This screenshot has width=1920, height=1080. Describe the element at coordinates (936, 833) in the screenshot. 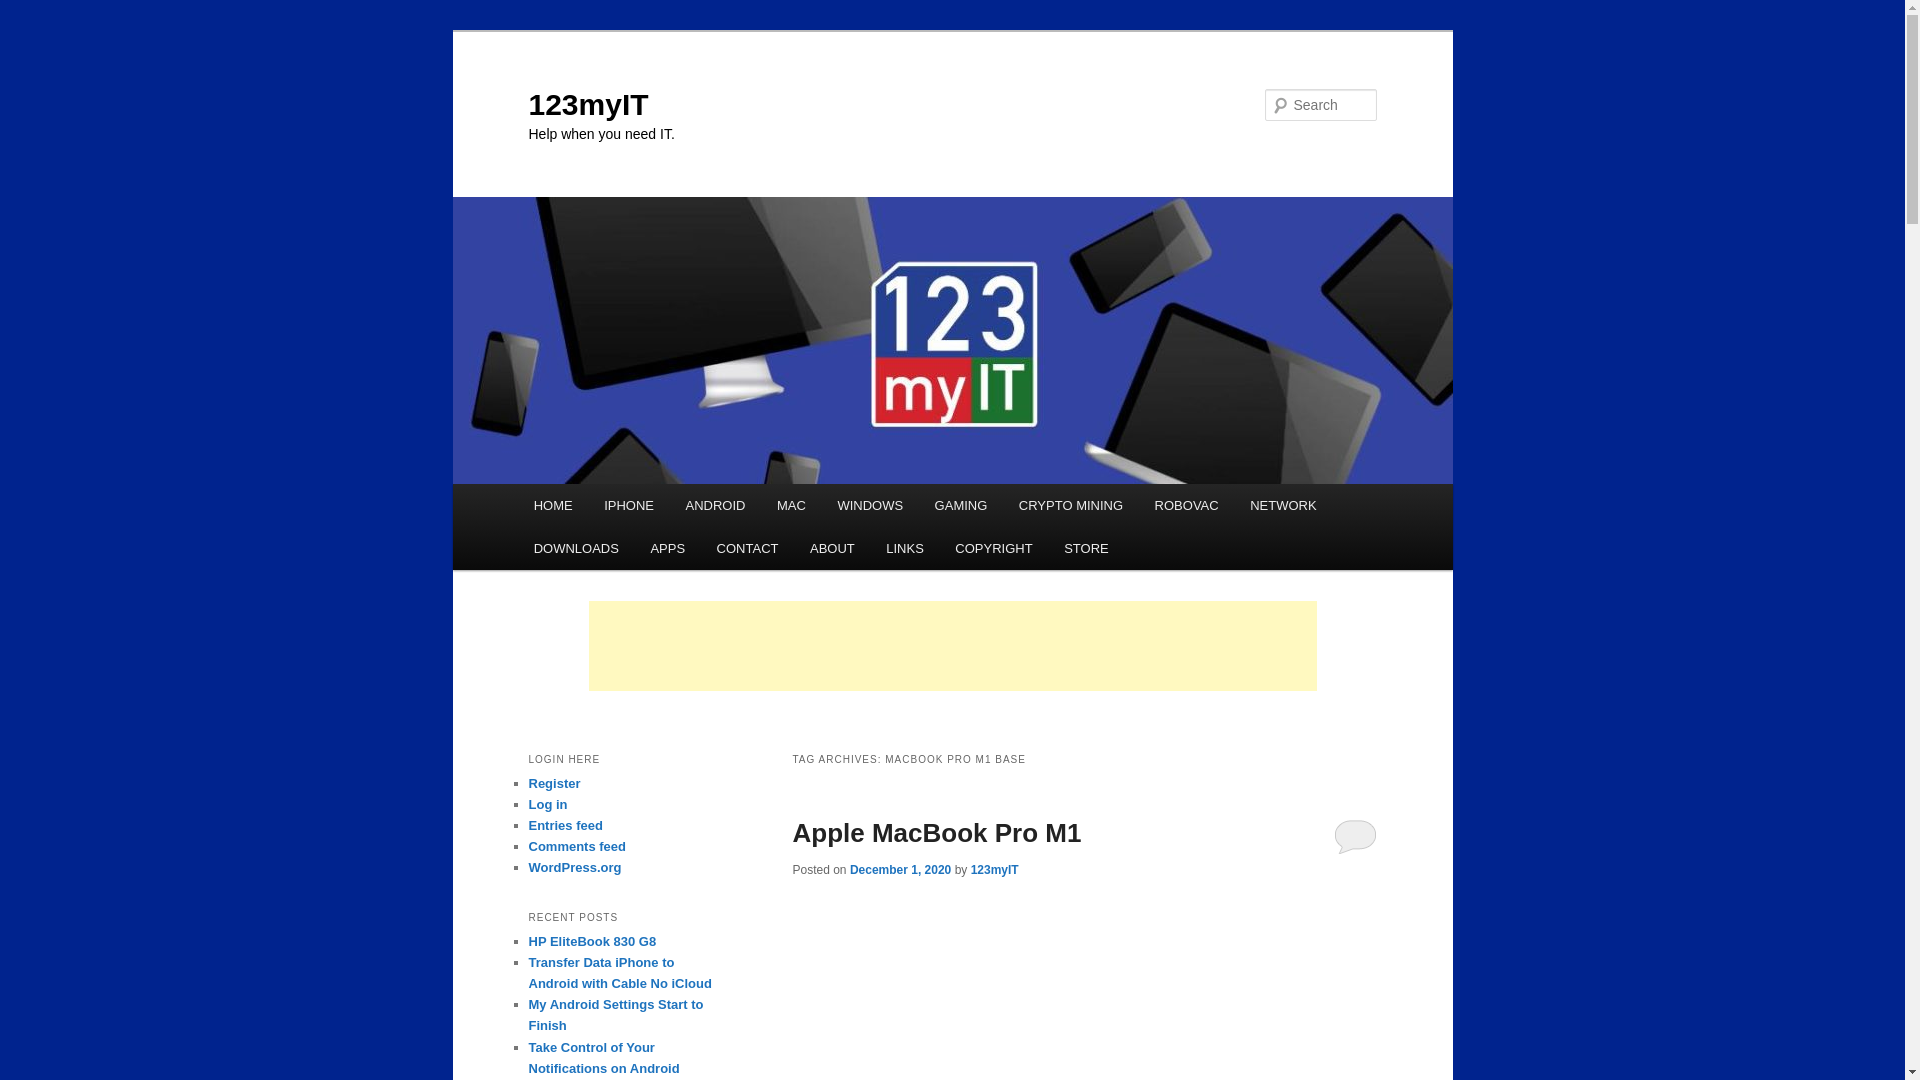

I see `Apple MacBook Pro M1` at that location.